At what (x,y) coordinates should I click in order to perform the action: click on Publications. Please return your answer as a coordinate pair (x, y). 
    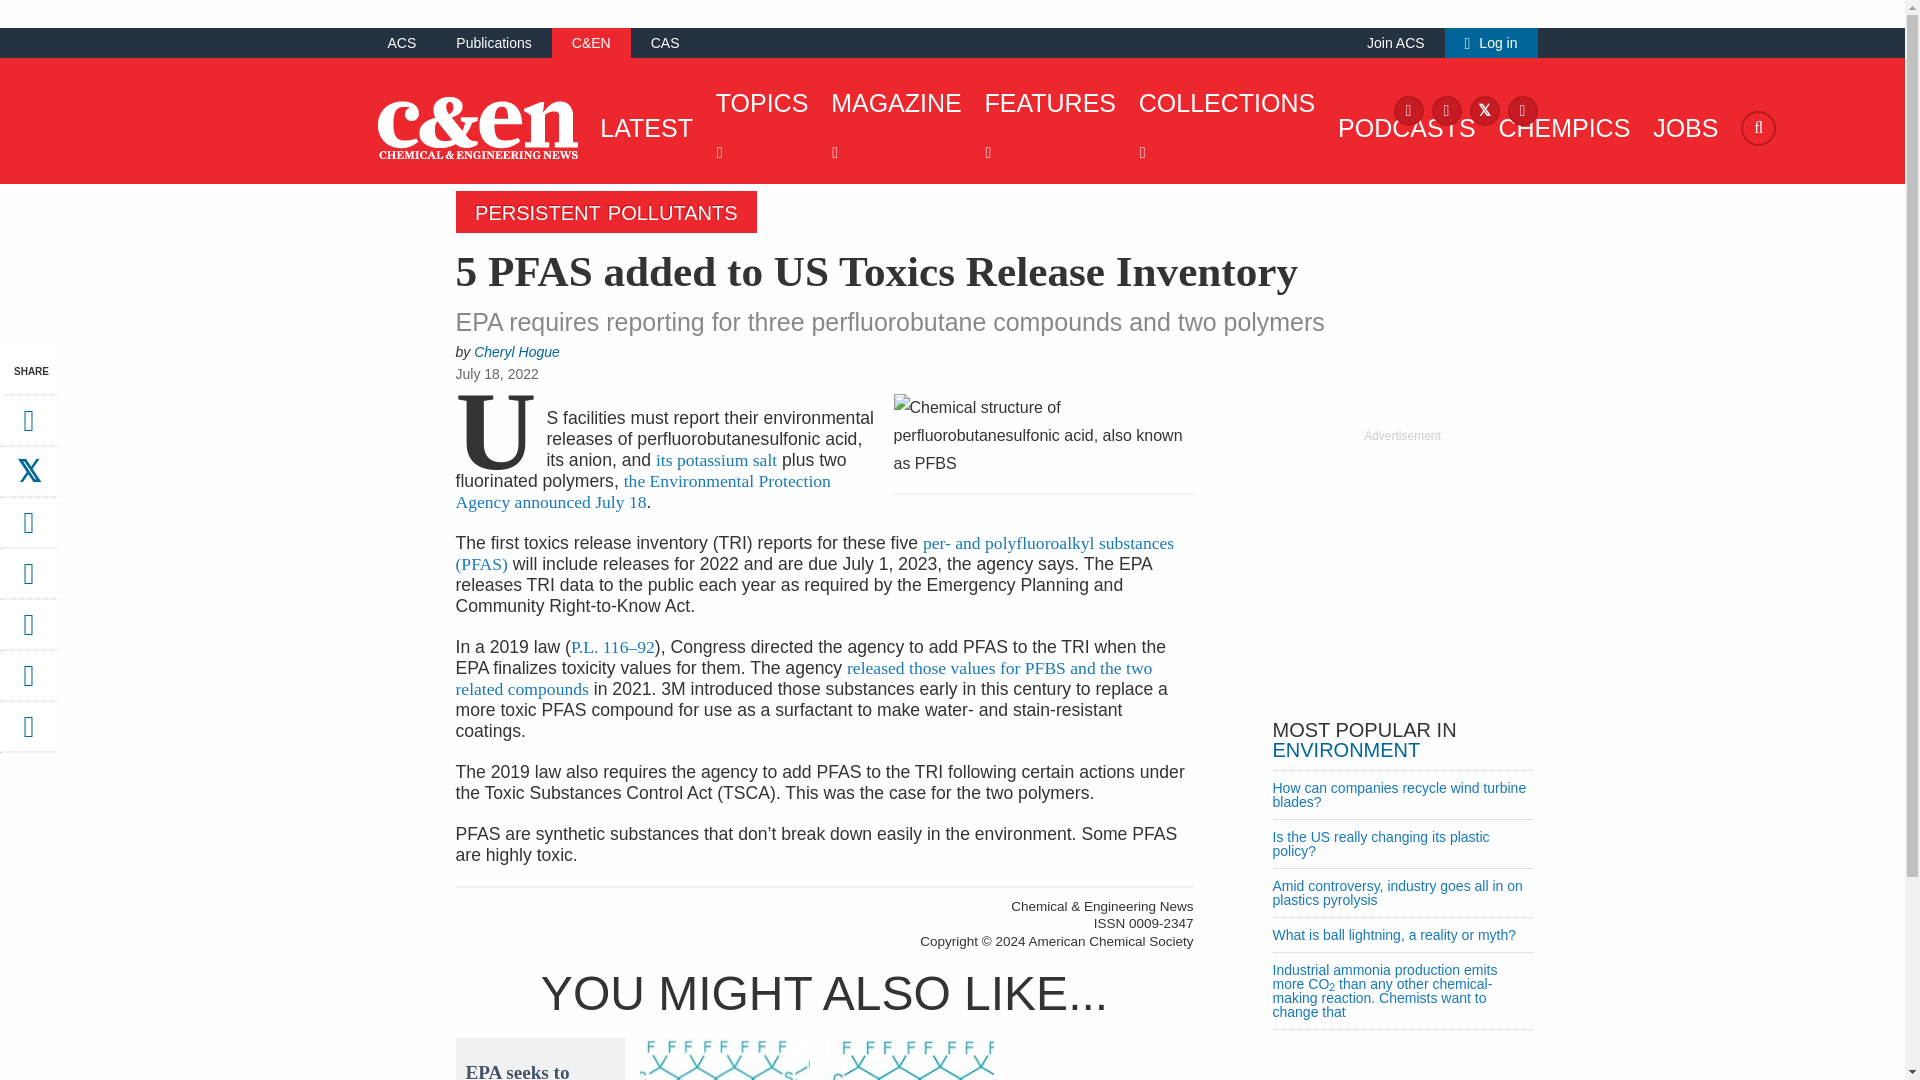
    Looking at the image, I should click on (494, 42).